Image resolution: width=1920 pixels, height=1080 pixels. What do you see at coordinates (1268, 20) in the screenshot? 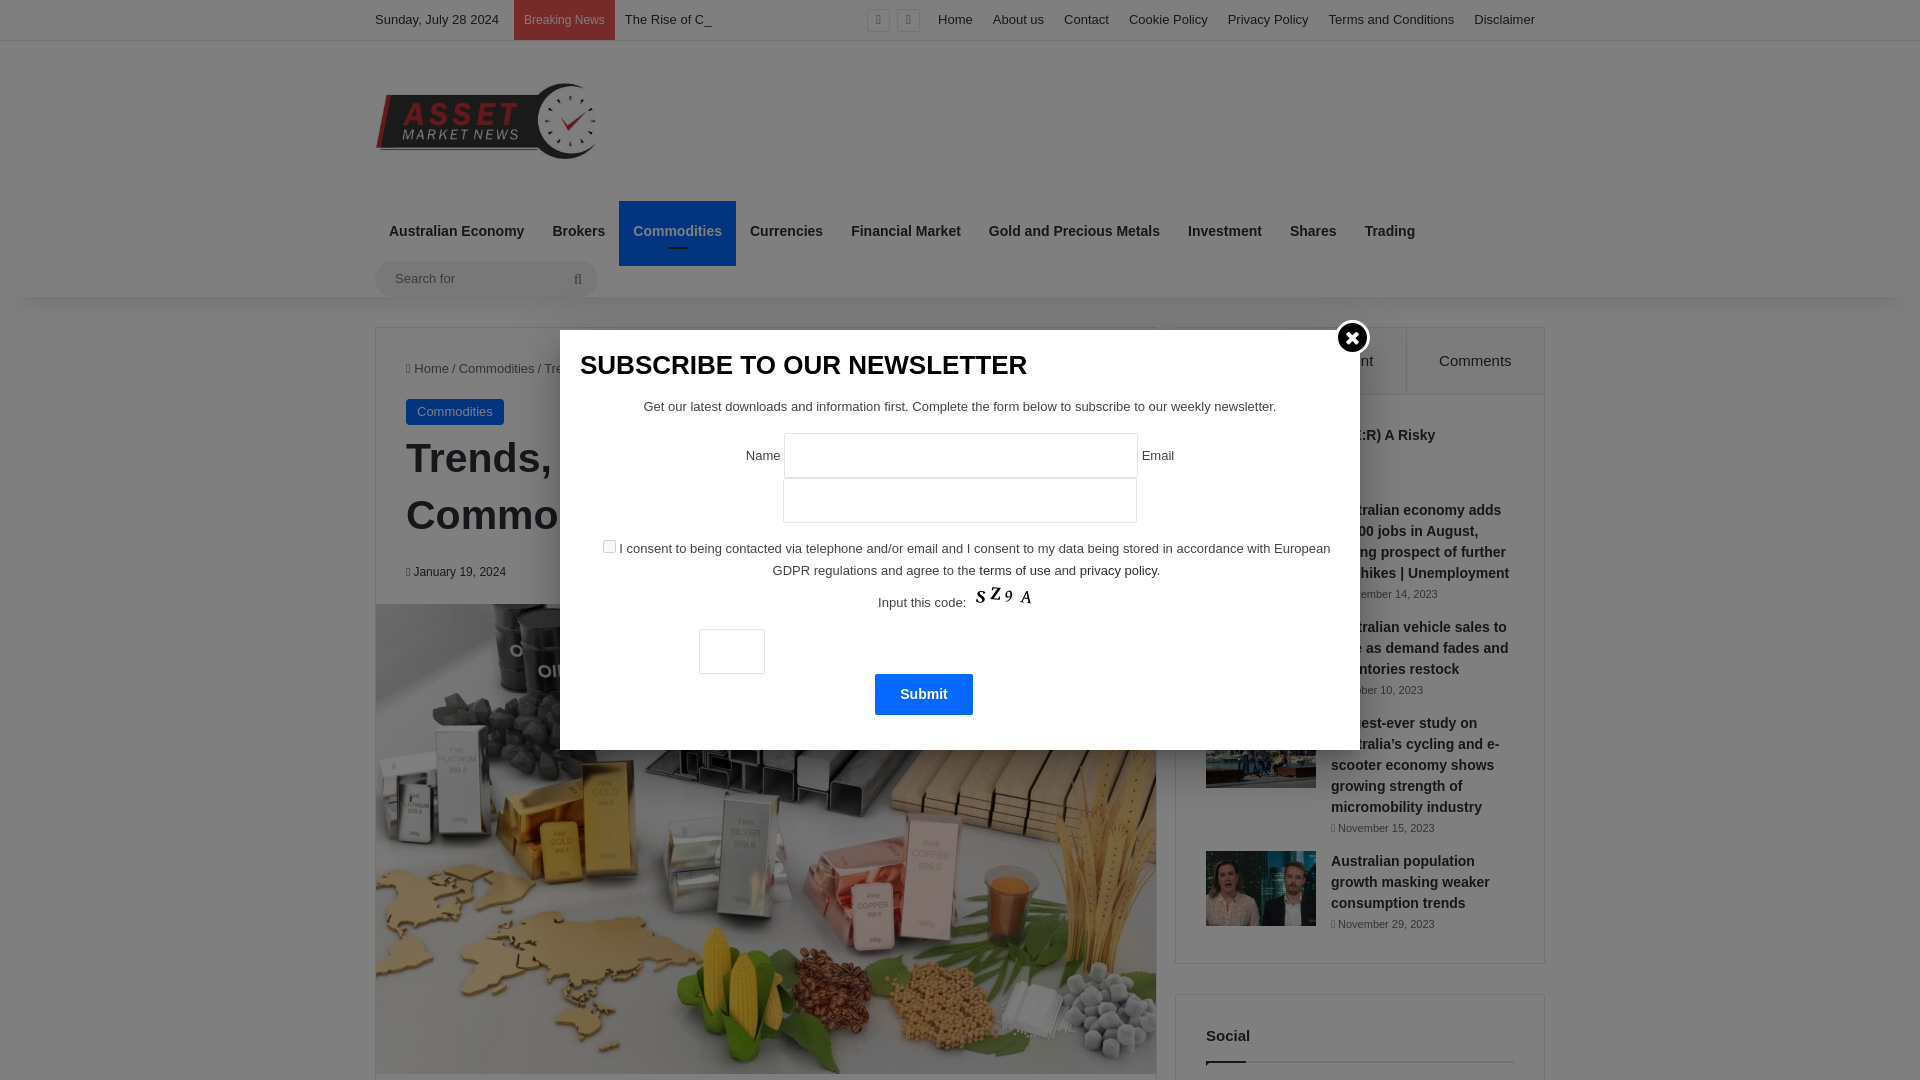
I see `Privacy Policy` at bounding box center [1268, 20].